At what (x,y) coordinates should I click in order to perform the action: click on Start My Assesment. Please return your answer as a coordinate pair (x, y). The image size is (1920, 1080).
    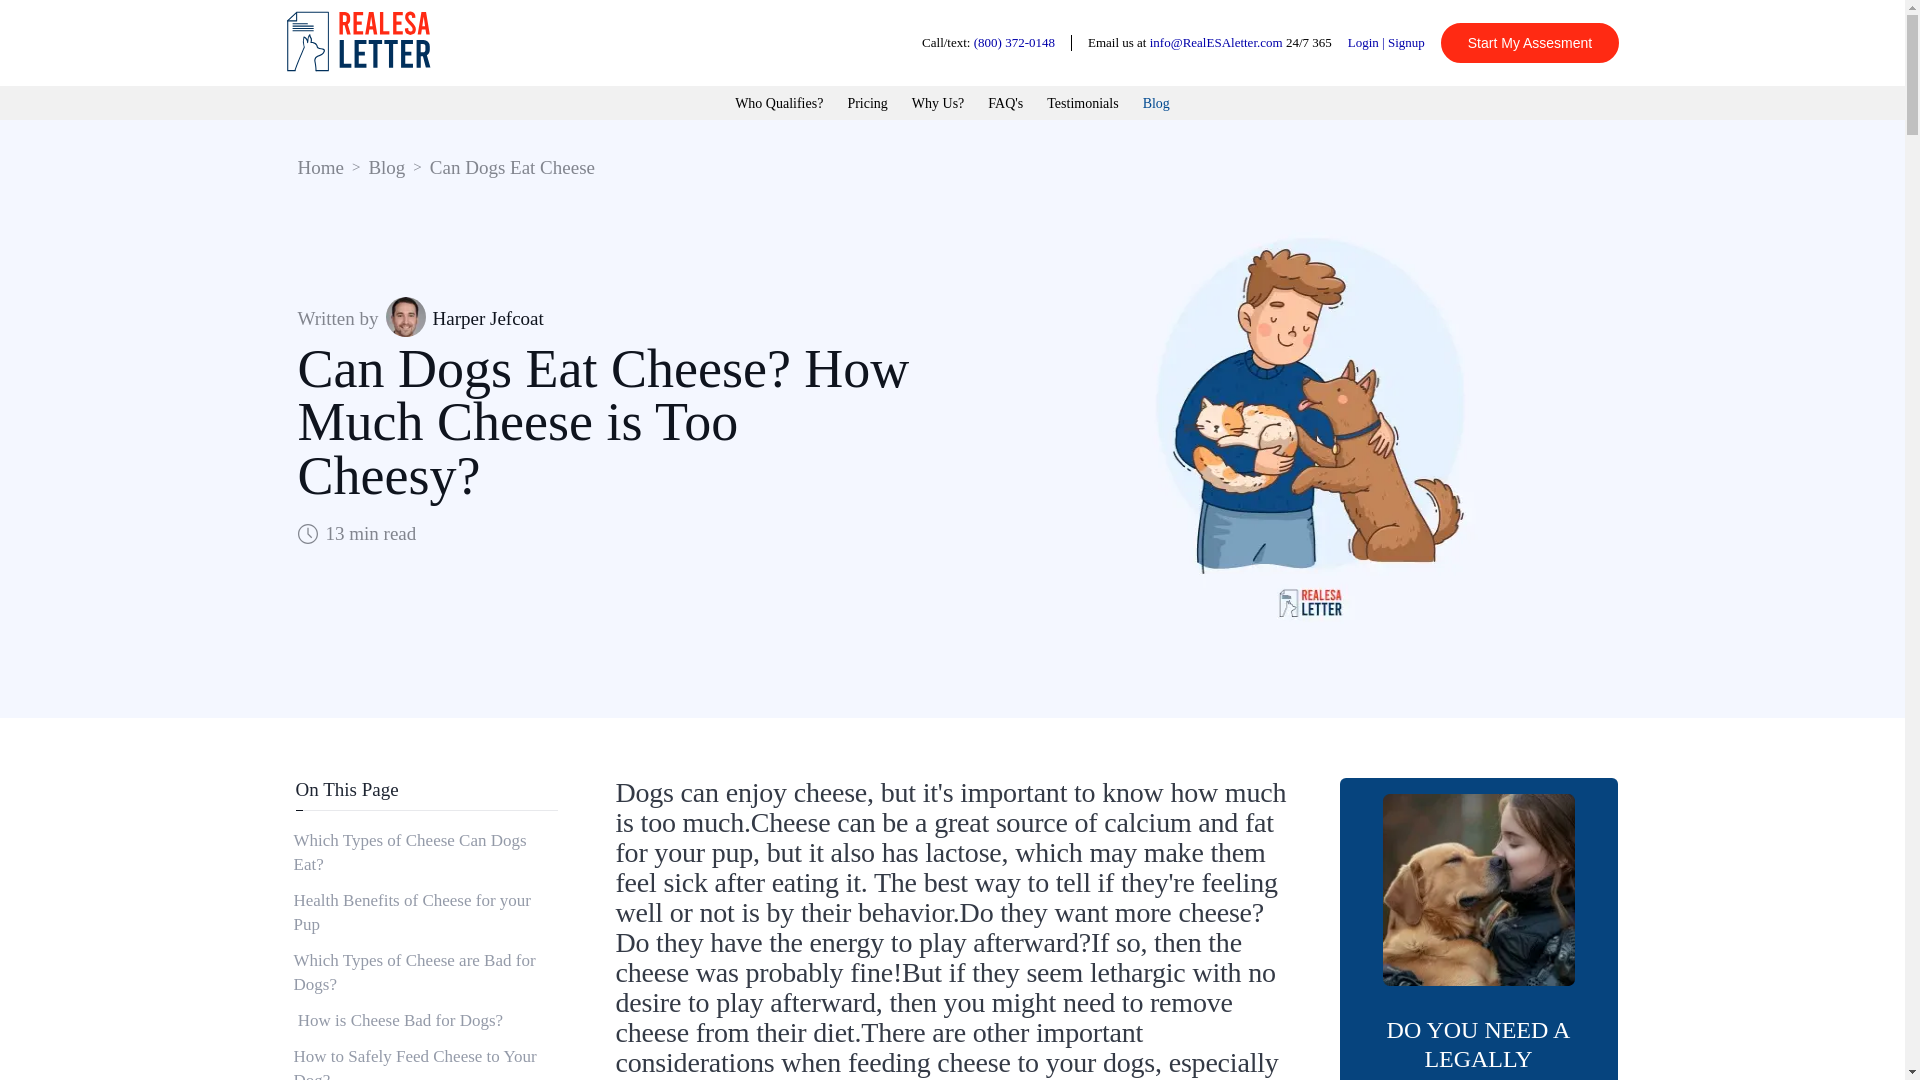
    Looking at the image, I should click on (1530, 42).